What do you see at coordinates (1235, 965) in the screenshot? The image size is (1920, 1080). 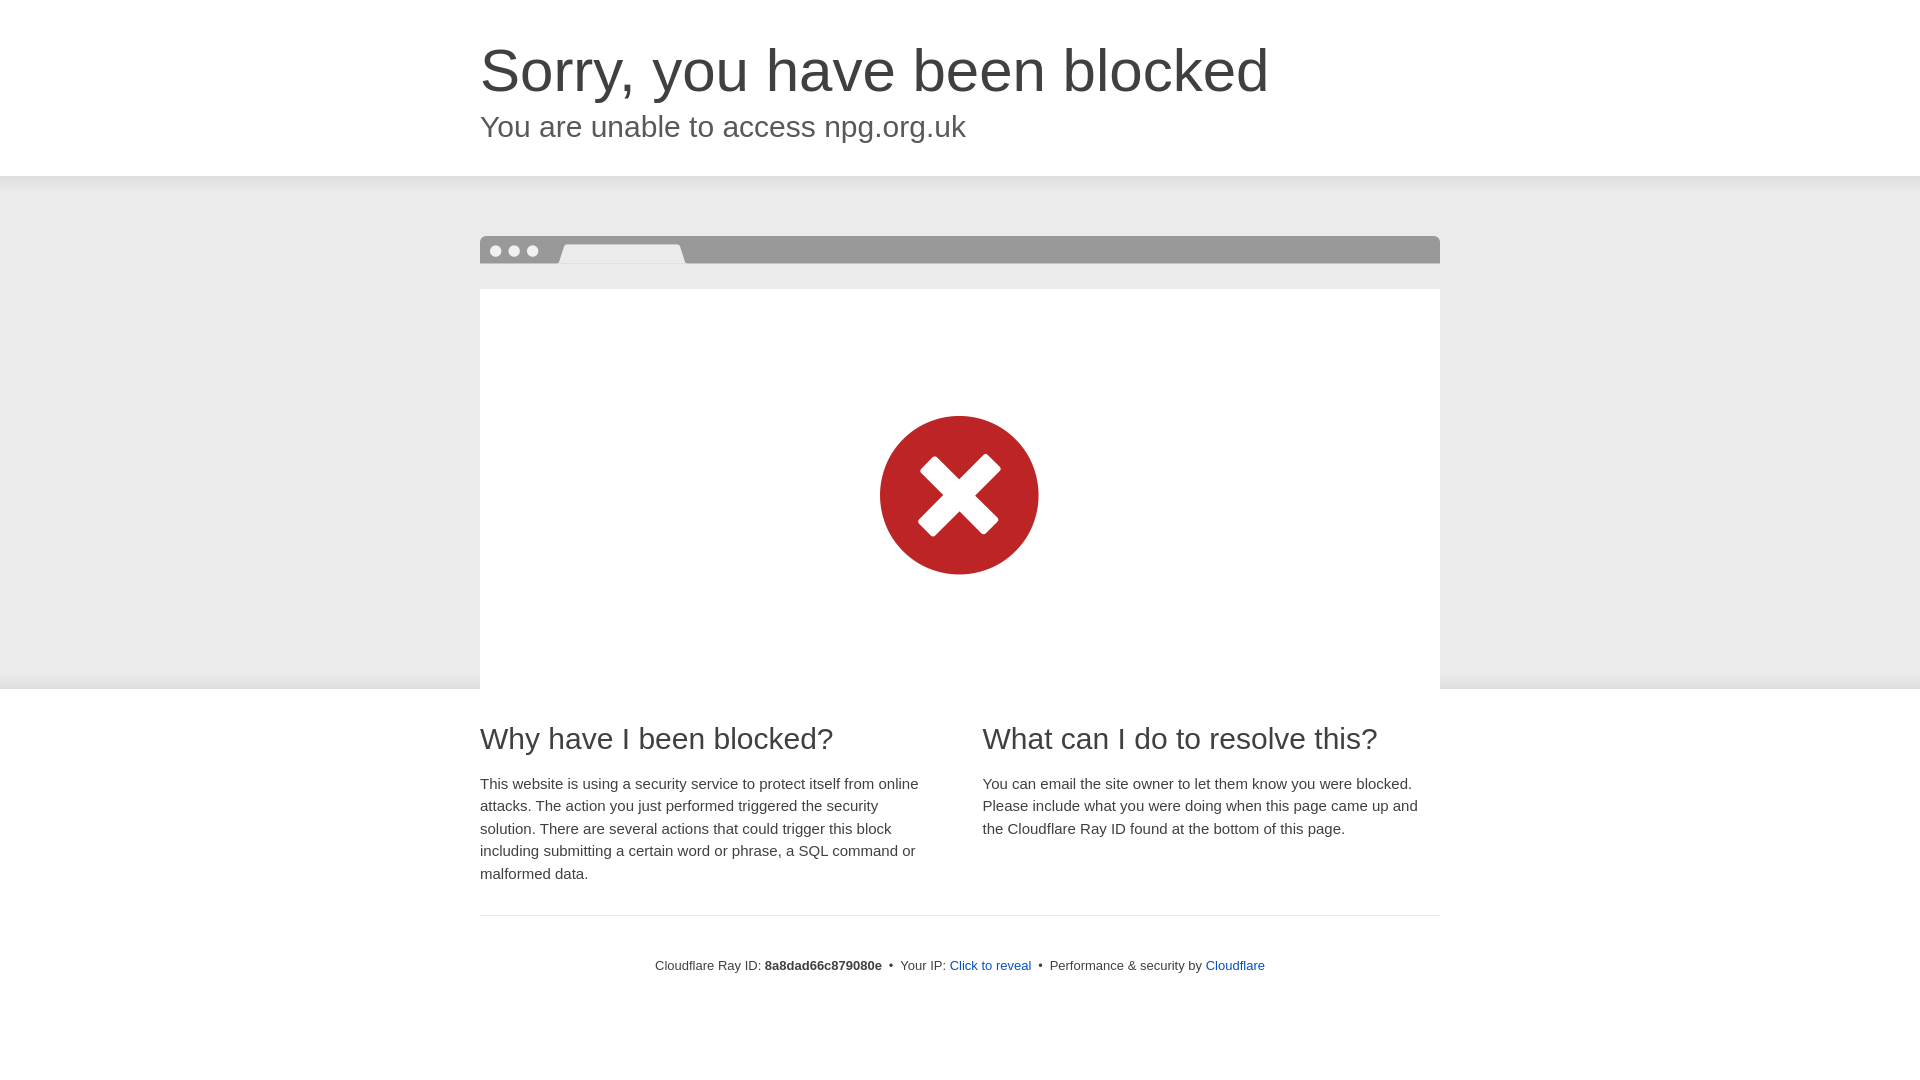 I see `Cloudflare` at bounding box center [1235, 965].